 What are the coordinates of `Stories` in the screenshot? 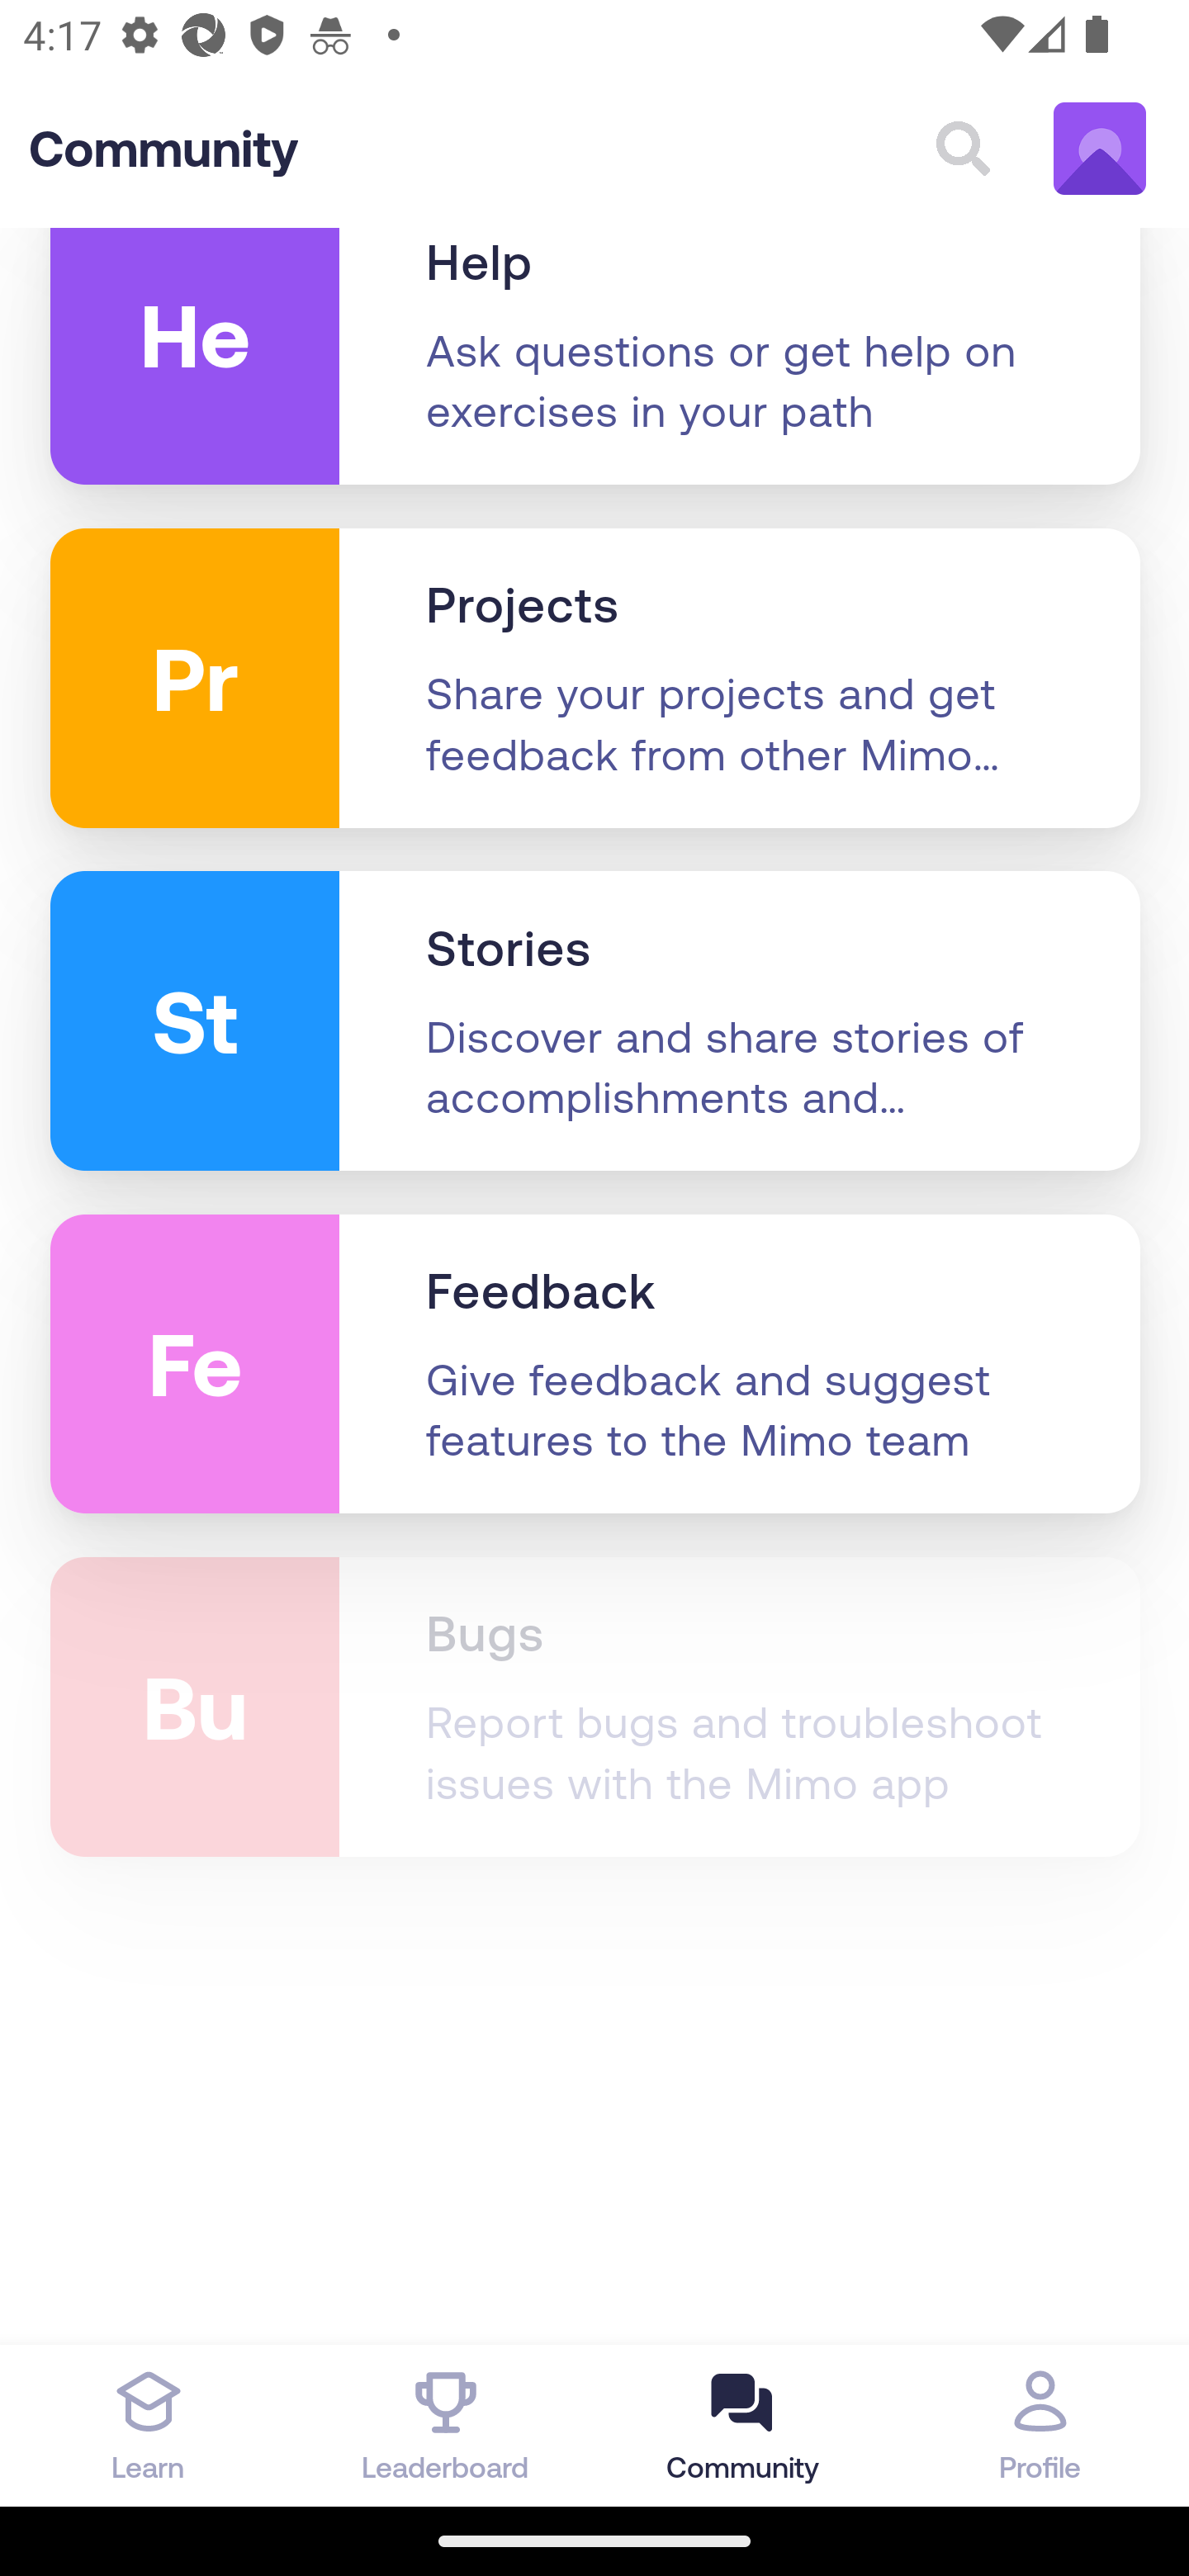 It's located at (509, 951).